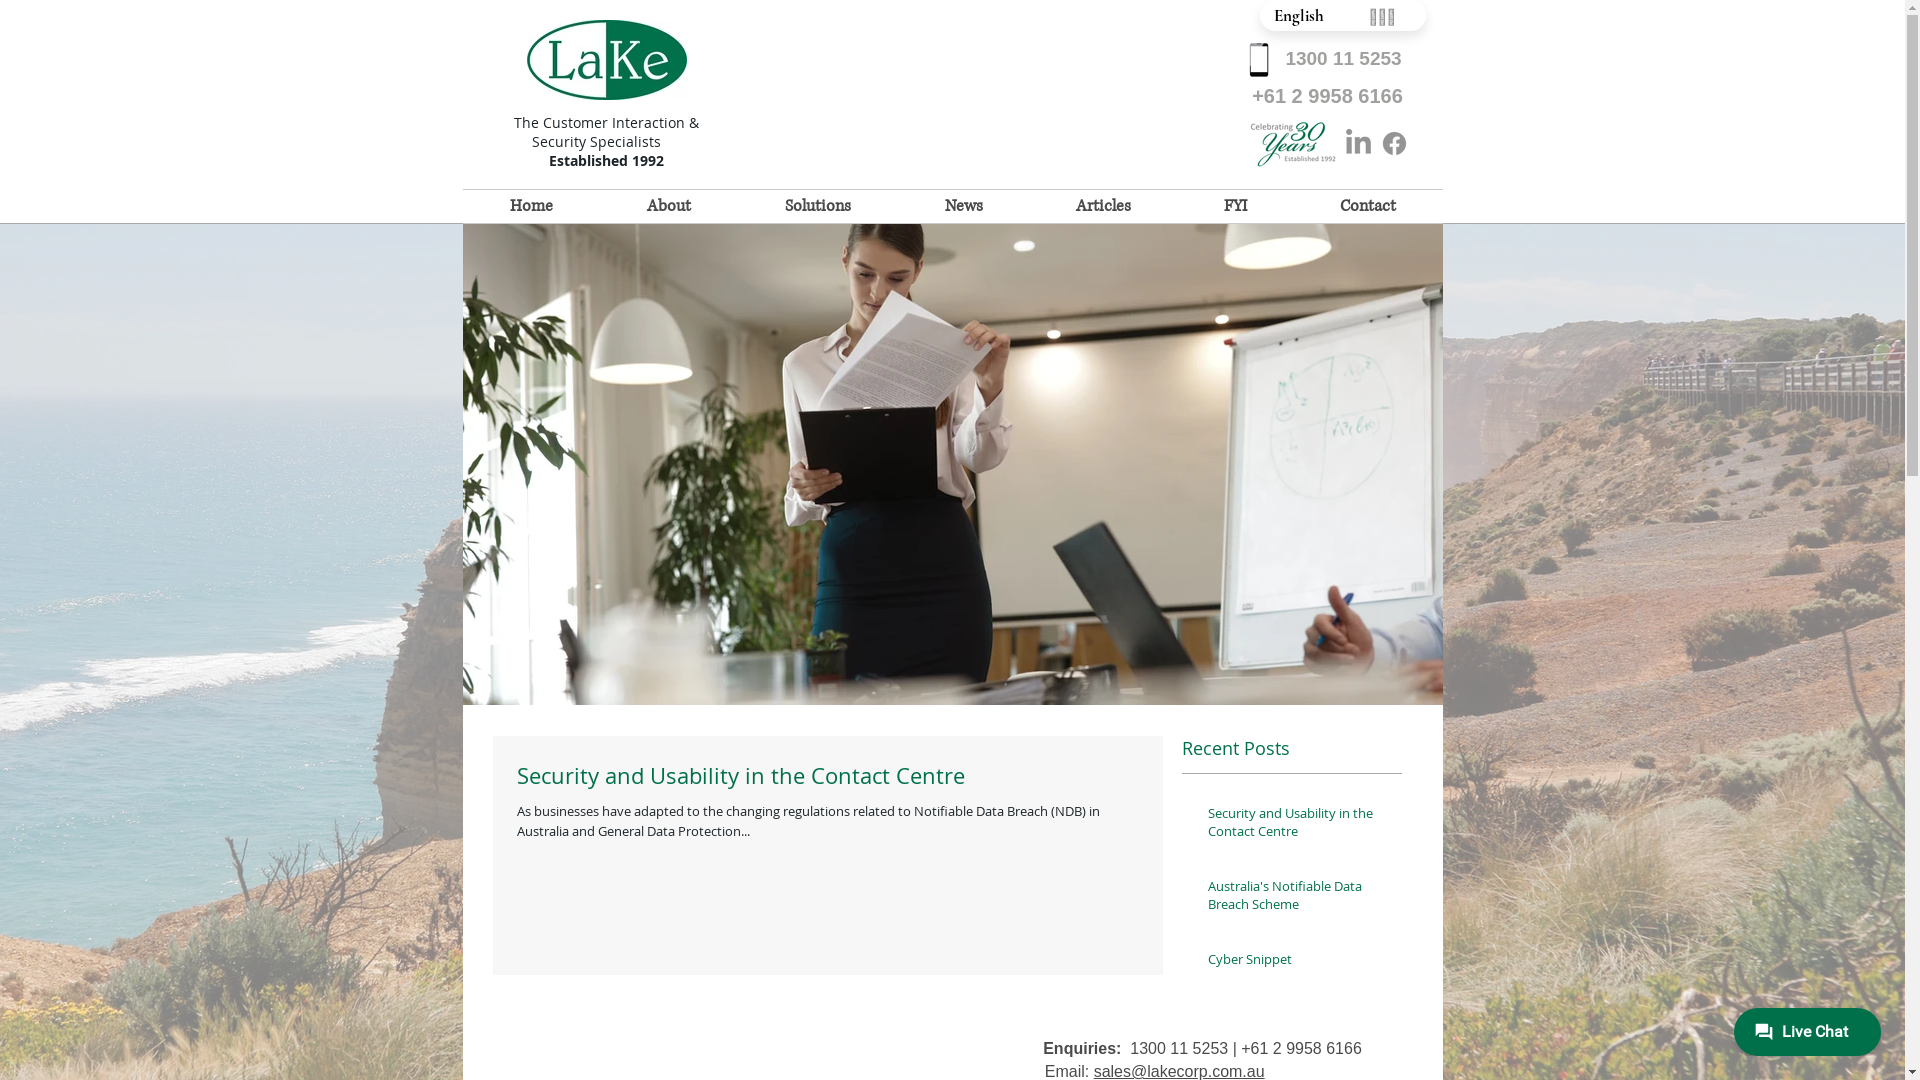 This screenshot has width=1920, height=1080. I want to click on About, so click(669, 206).